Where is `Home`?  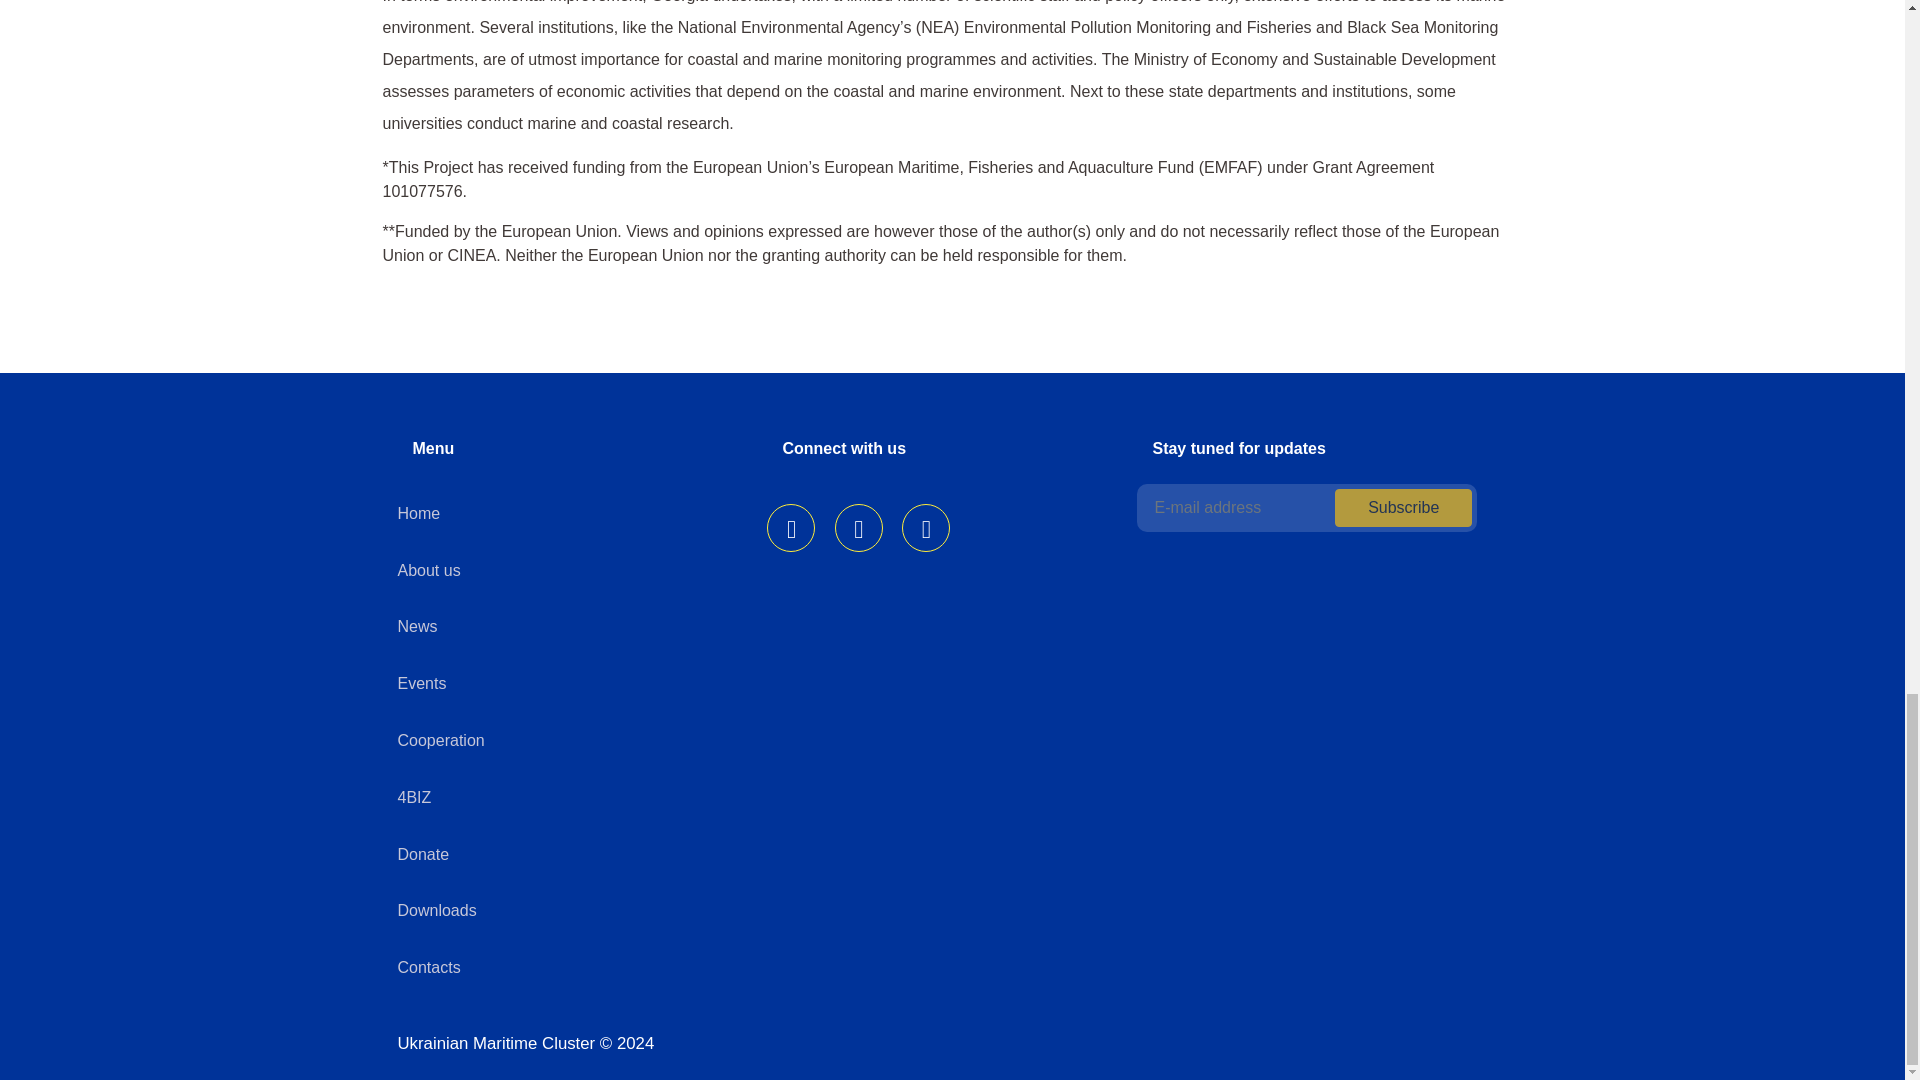
Home is located at coordinates (419, 513).